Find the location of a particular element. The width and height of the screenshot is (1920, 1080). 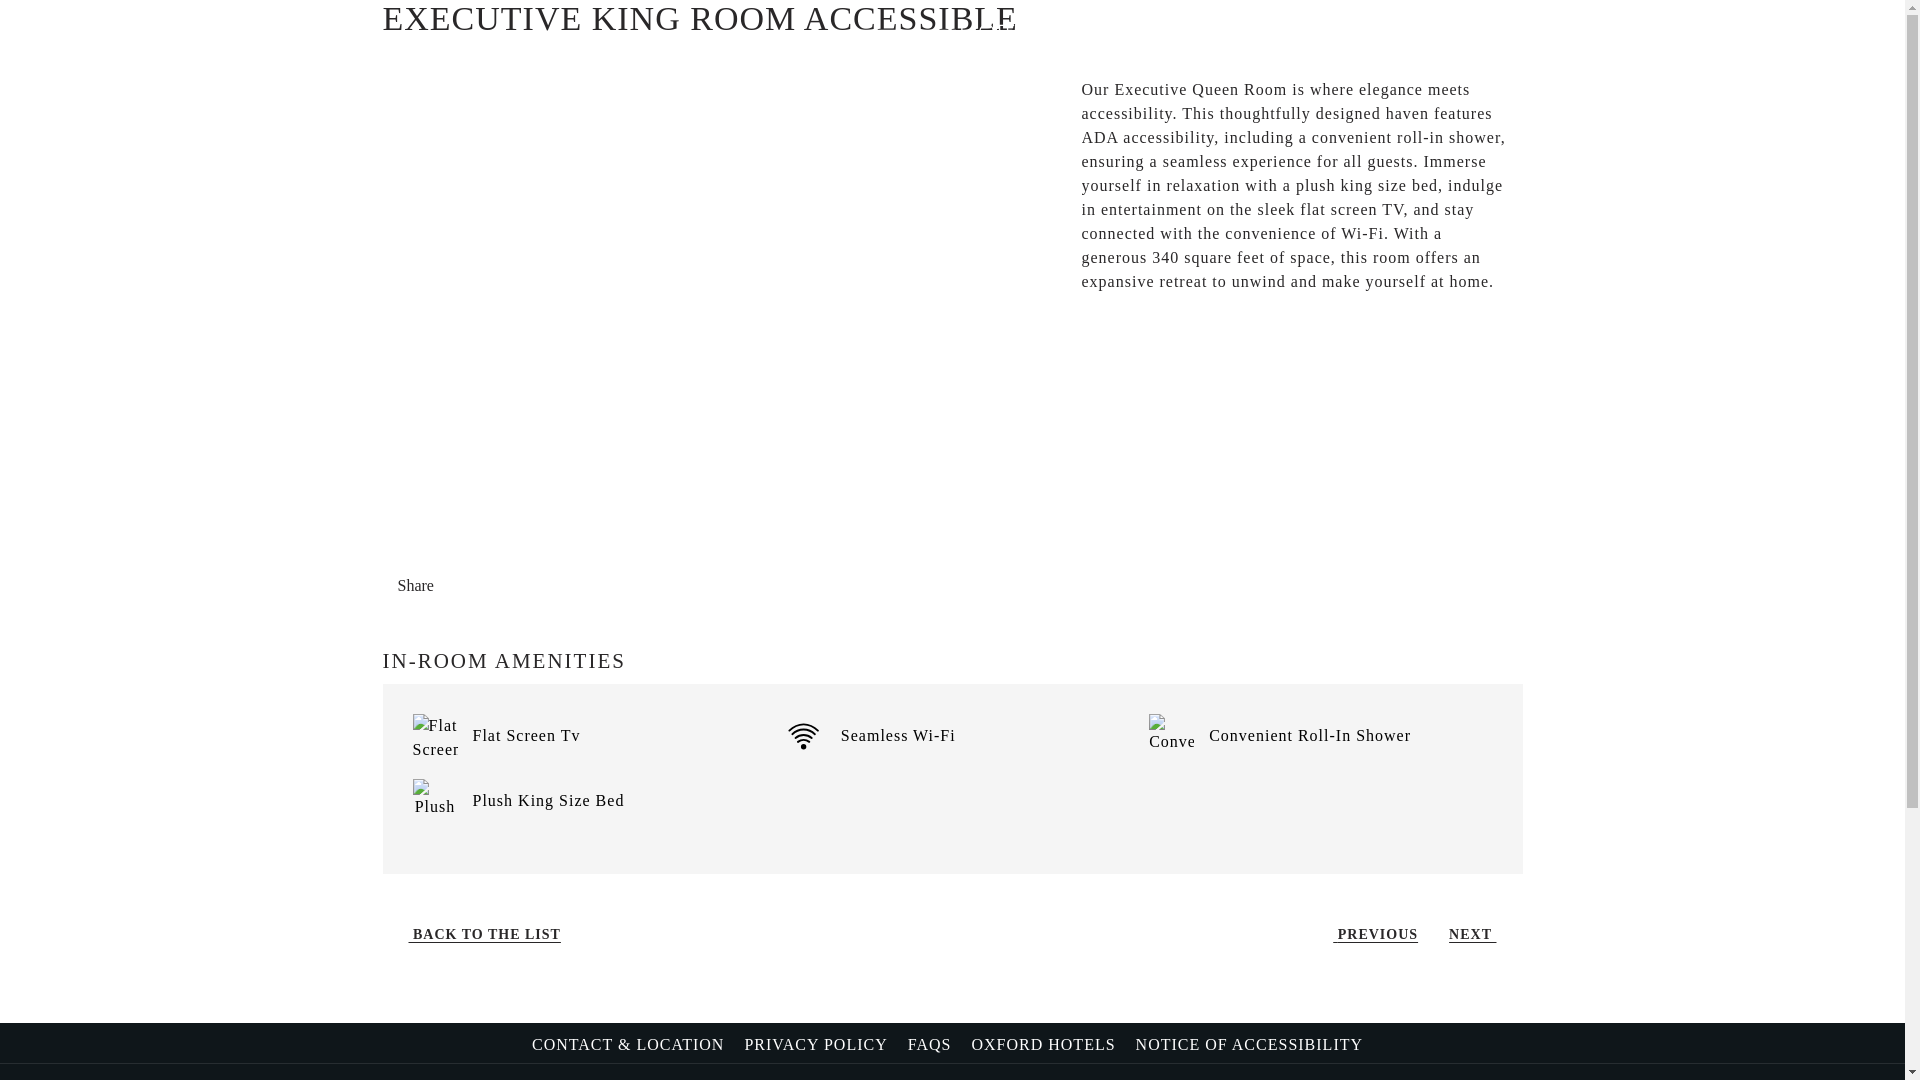

NEXT is located at coordinates (1479, 934).